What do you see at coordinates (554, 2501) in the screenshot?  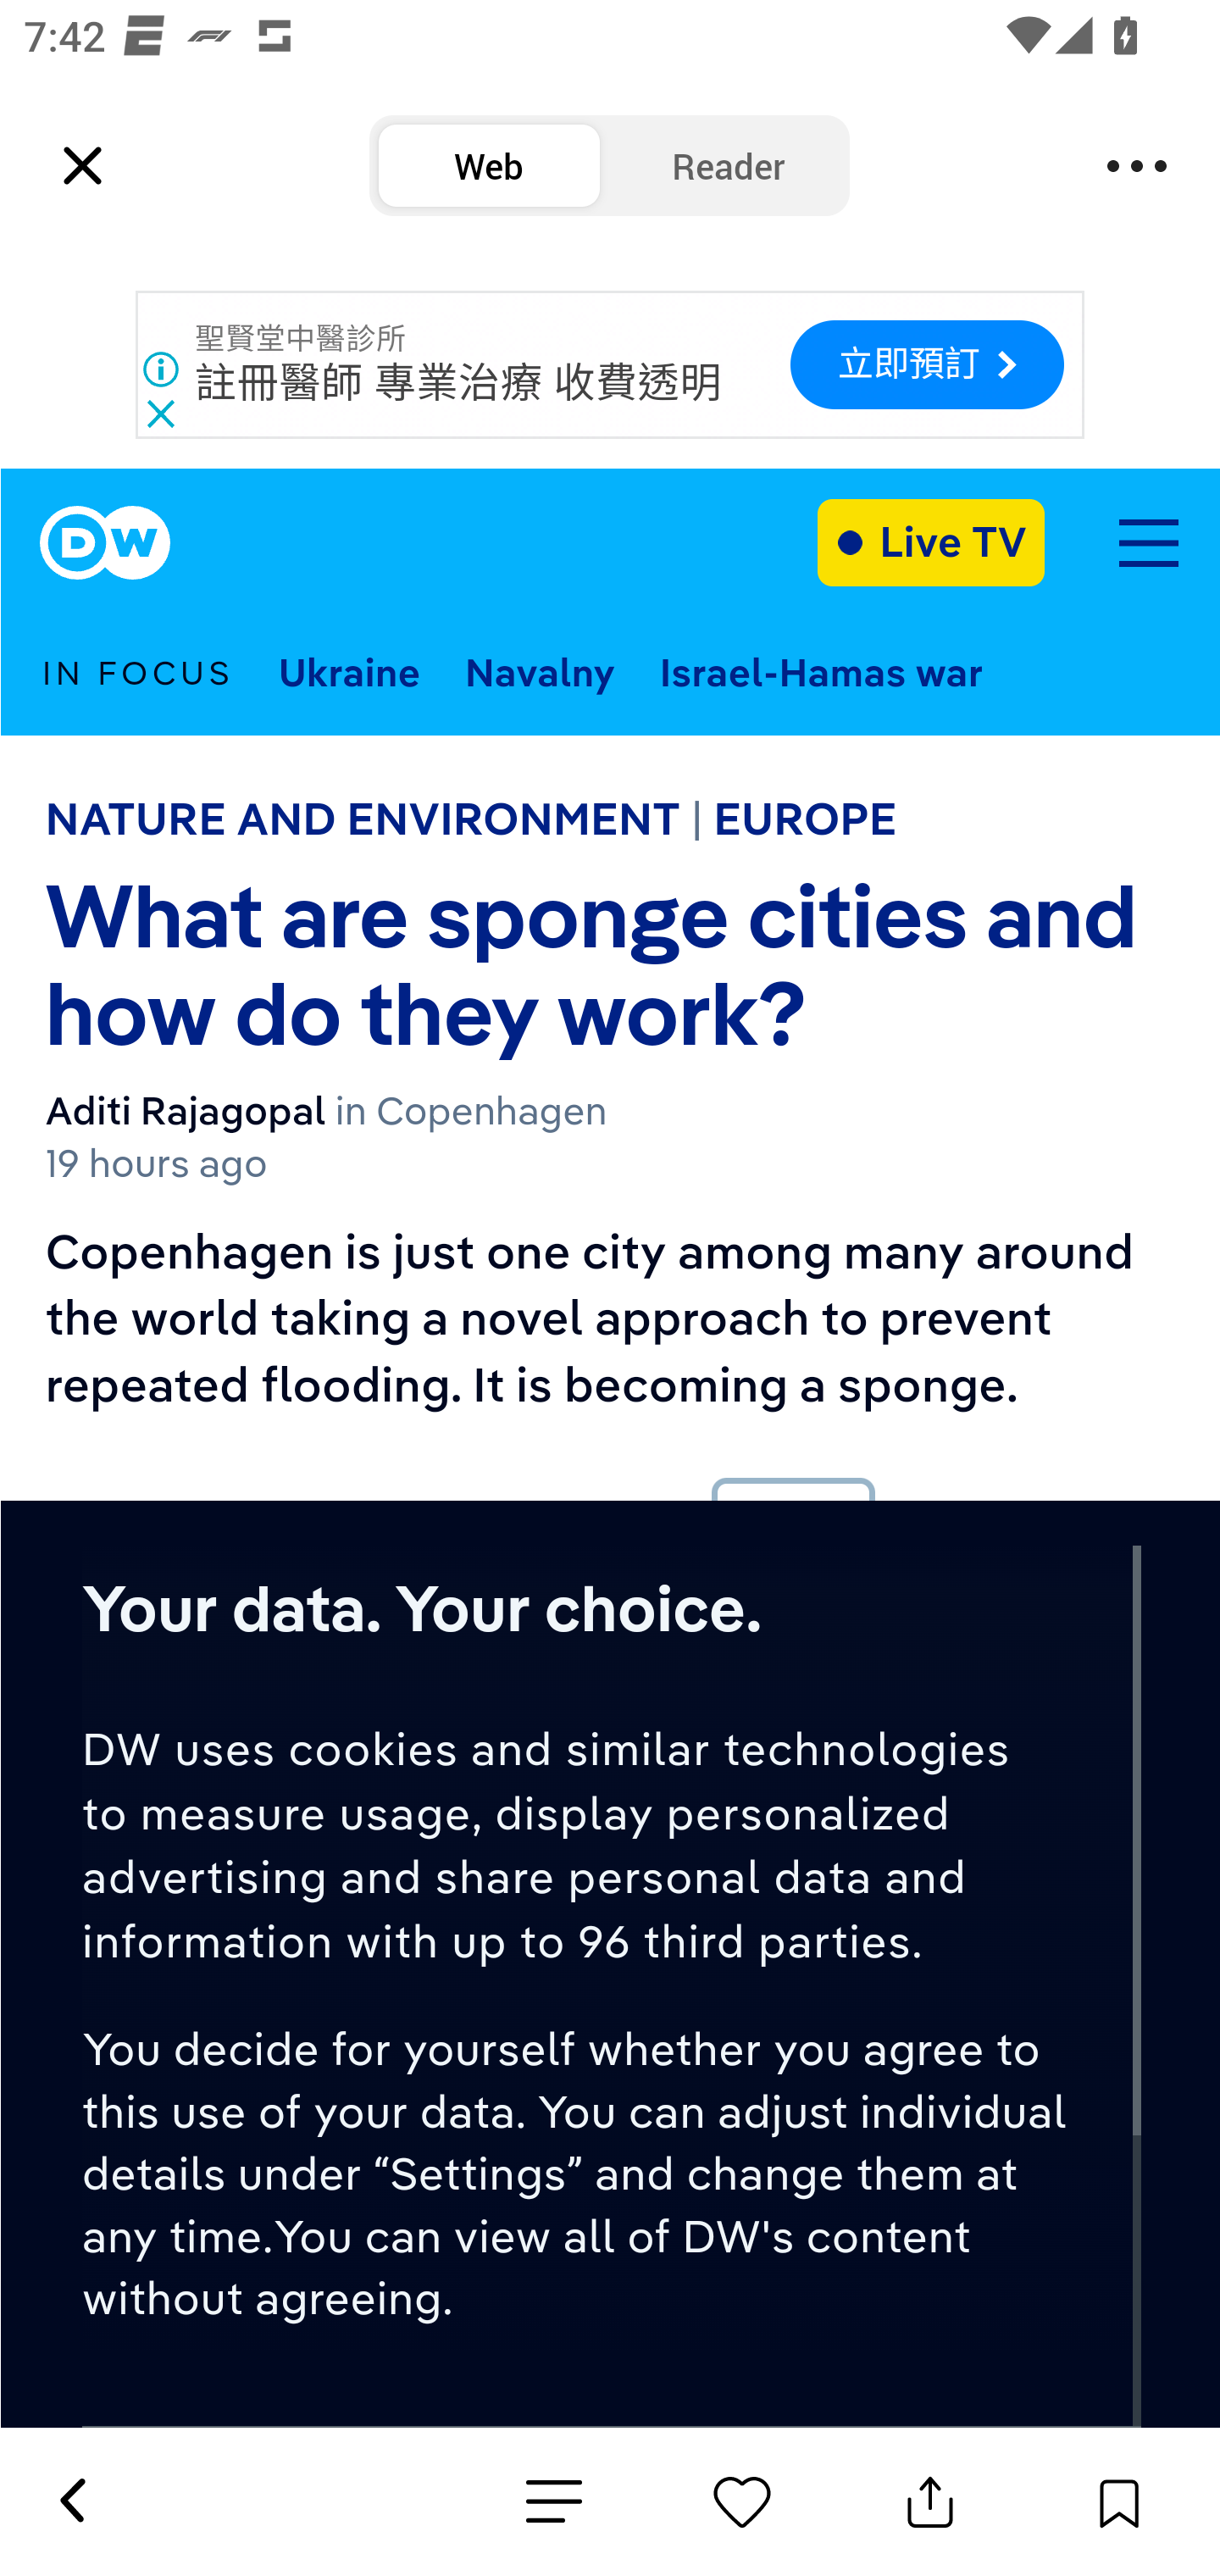 I see `News Detail Emotion` at bounding box center [554, 2501].